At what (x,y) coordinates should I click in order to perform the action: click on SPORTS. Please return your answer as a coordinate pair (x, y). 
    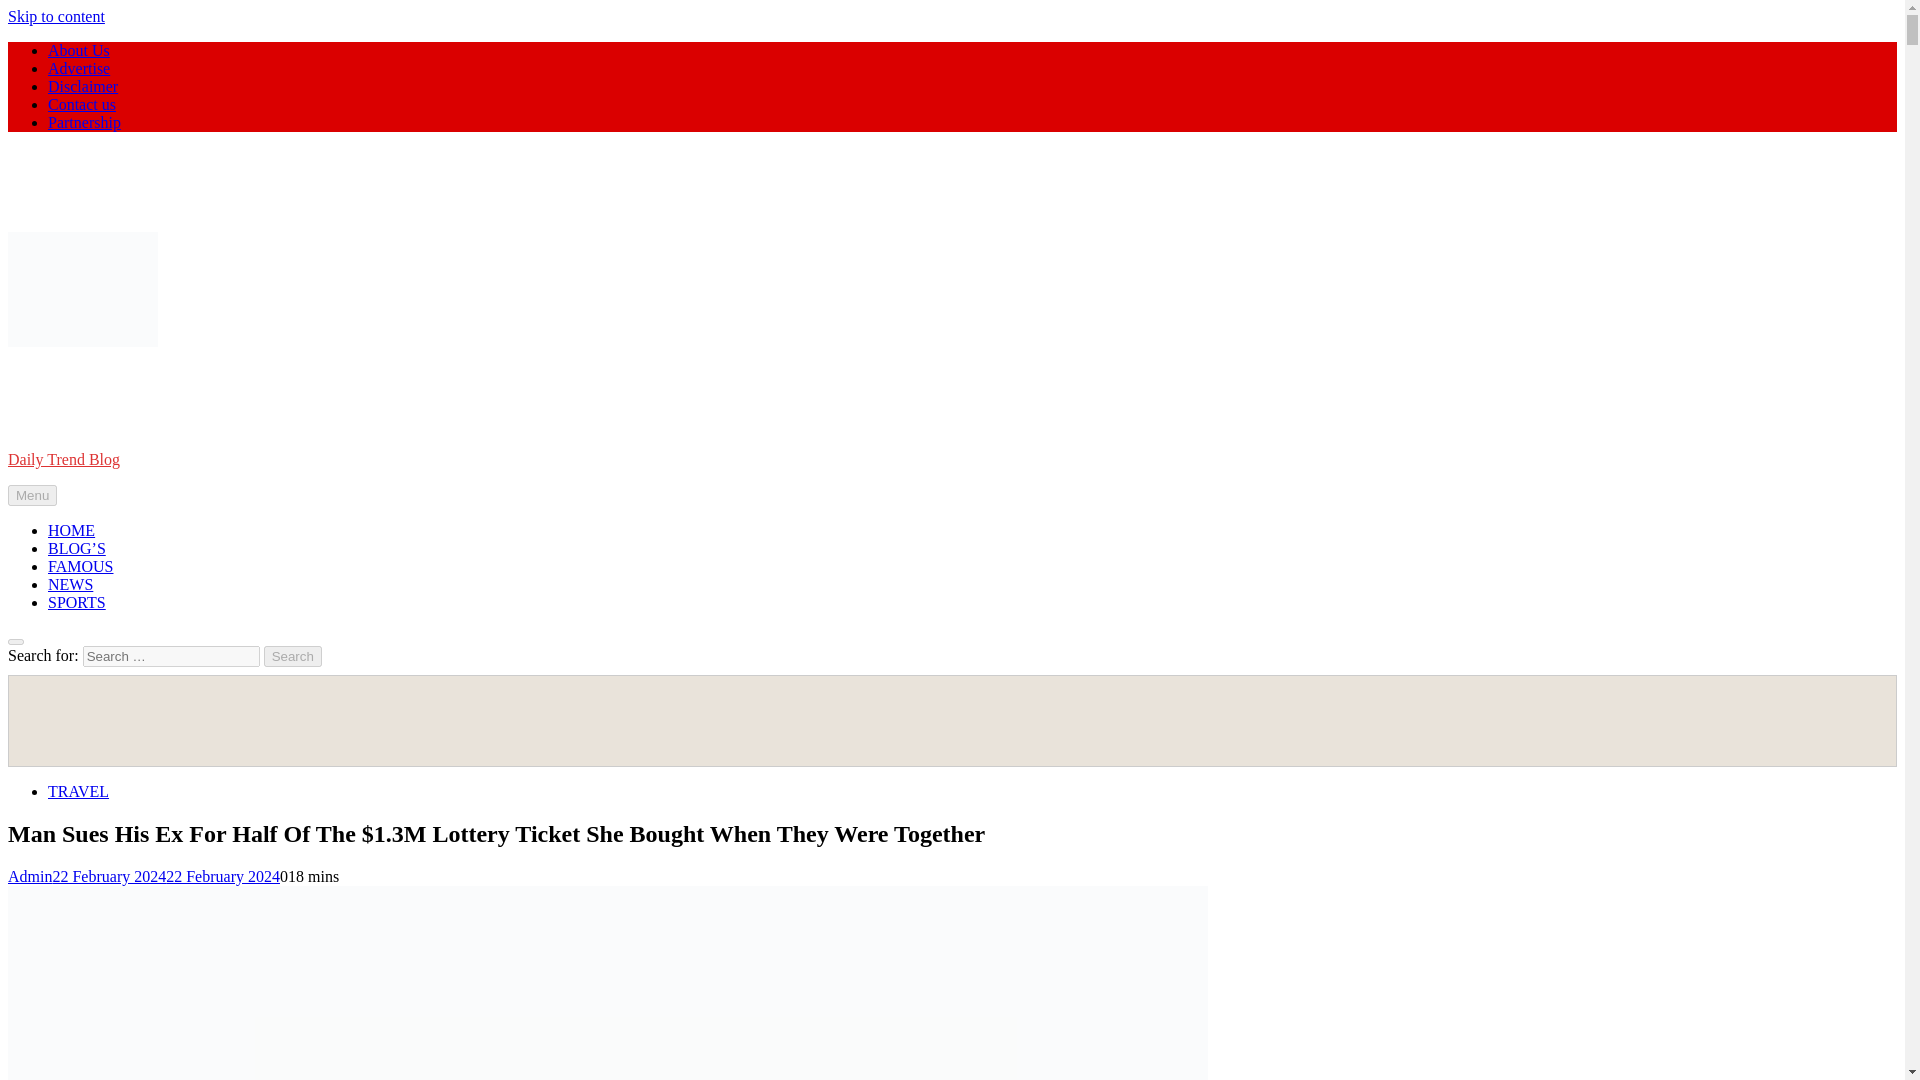
    Looking at the image, I should click on (76, 602).